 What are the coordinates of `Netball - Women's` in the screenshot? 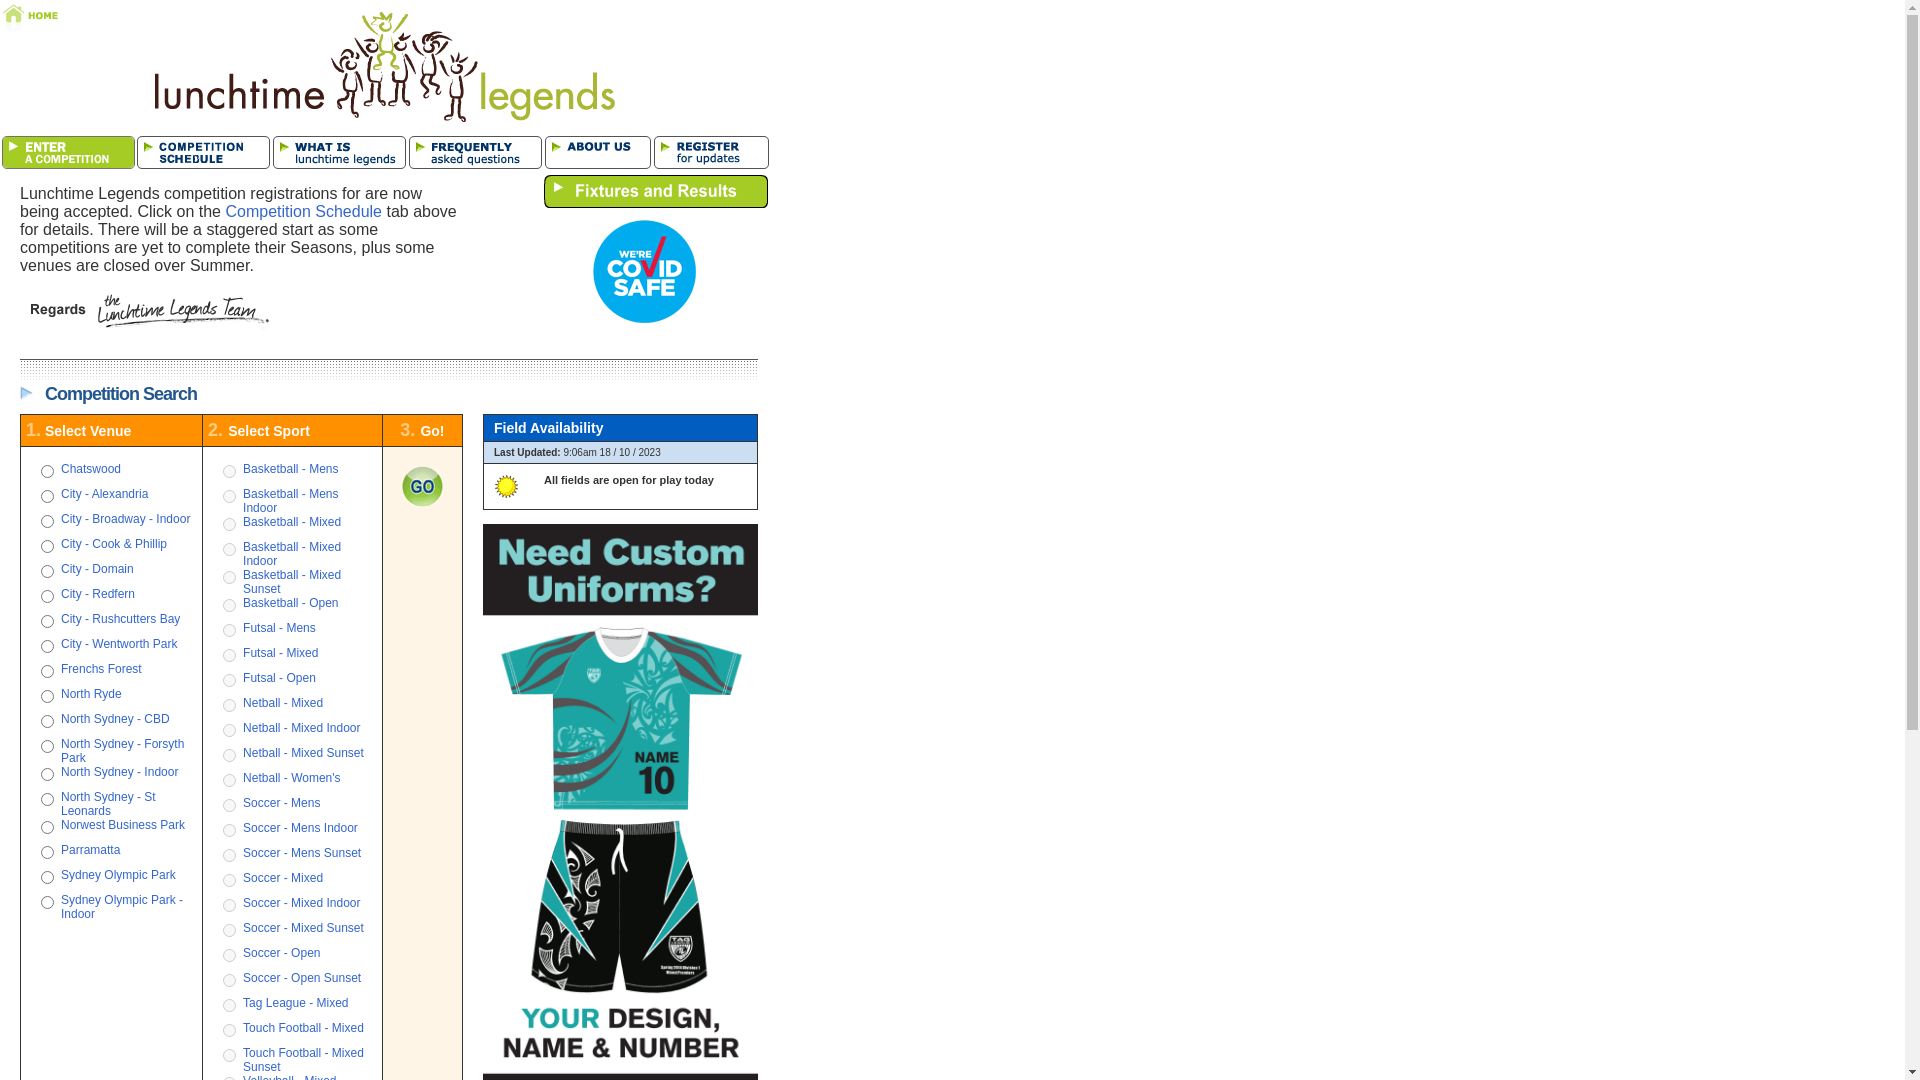 It's located at (292, 778).